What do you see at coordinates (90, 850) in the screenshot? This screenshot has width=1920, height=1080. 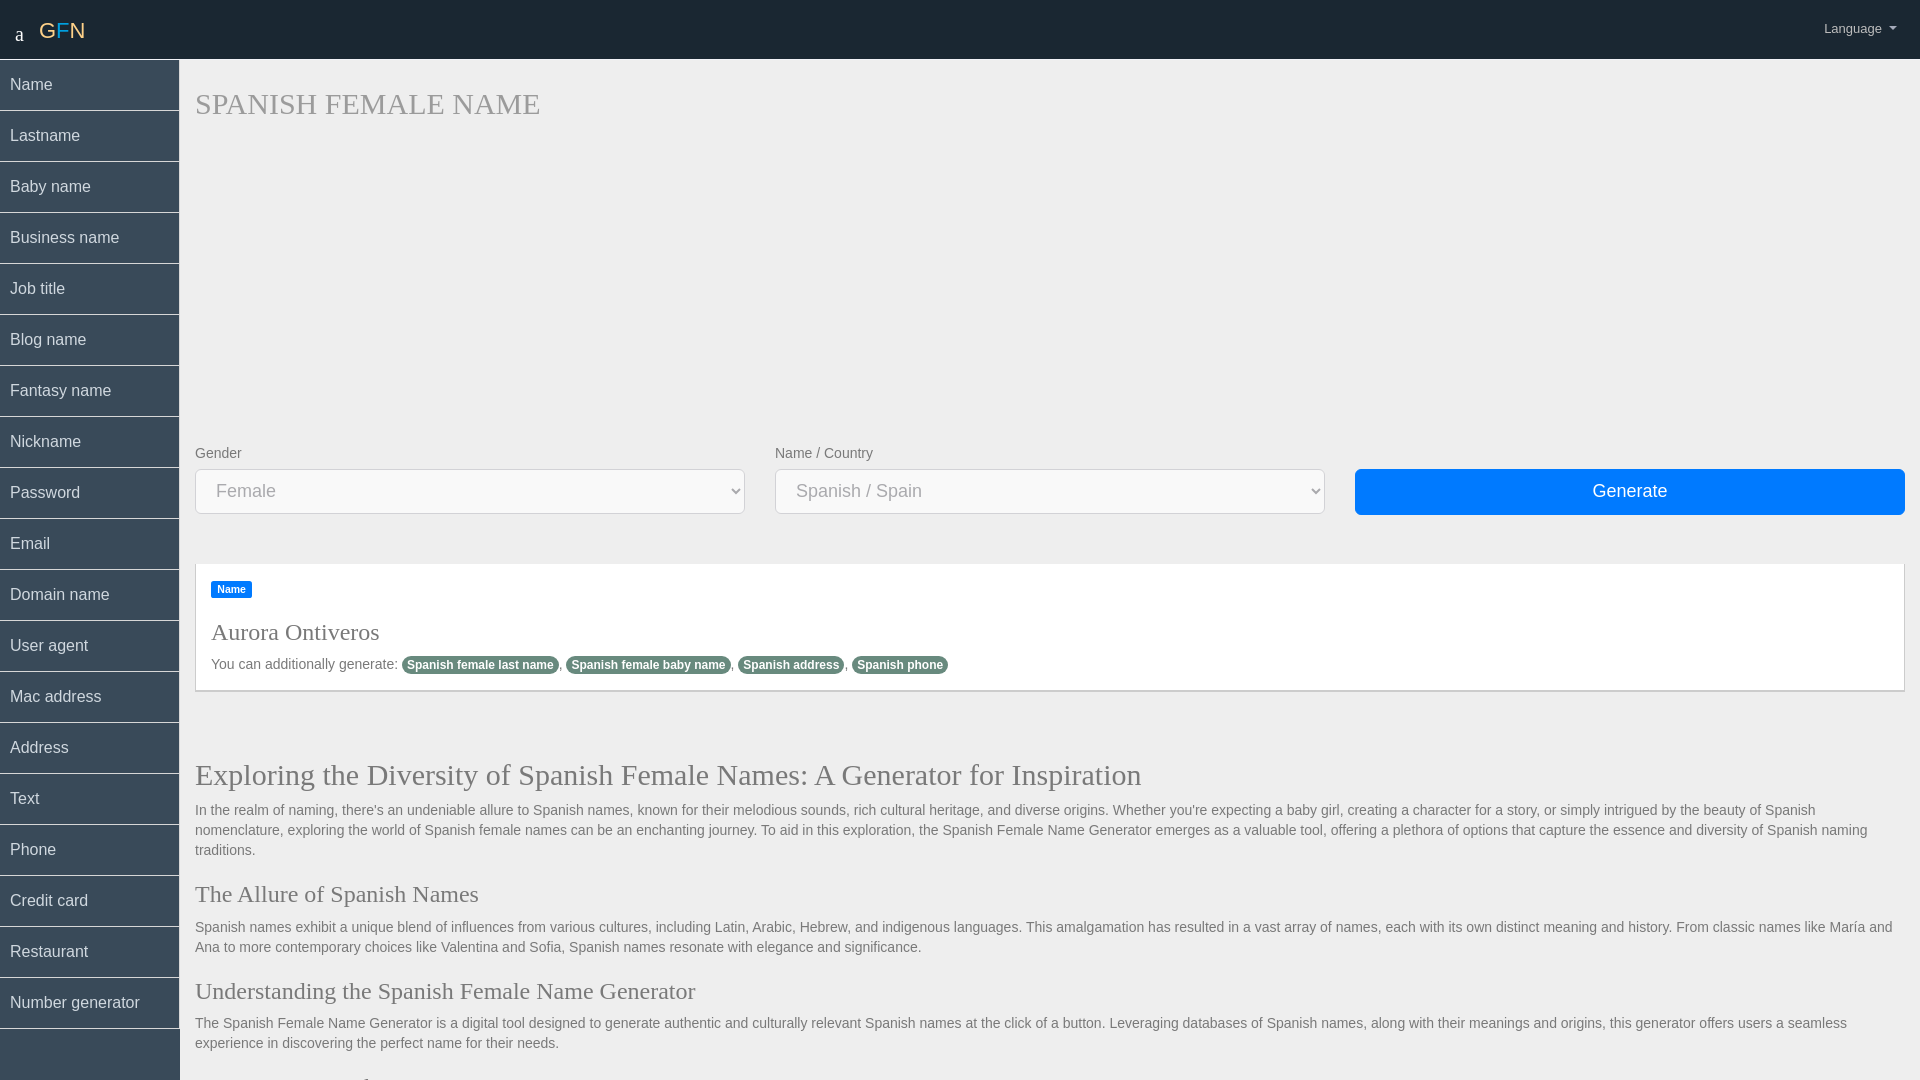 I see `Phone` at bounding box center [90, 850].